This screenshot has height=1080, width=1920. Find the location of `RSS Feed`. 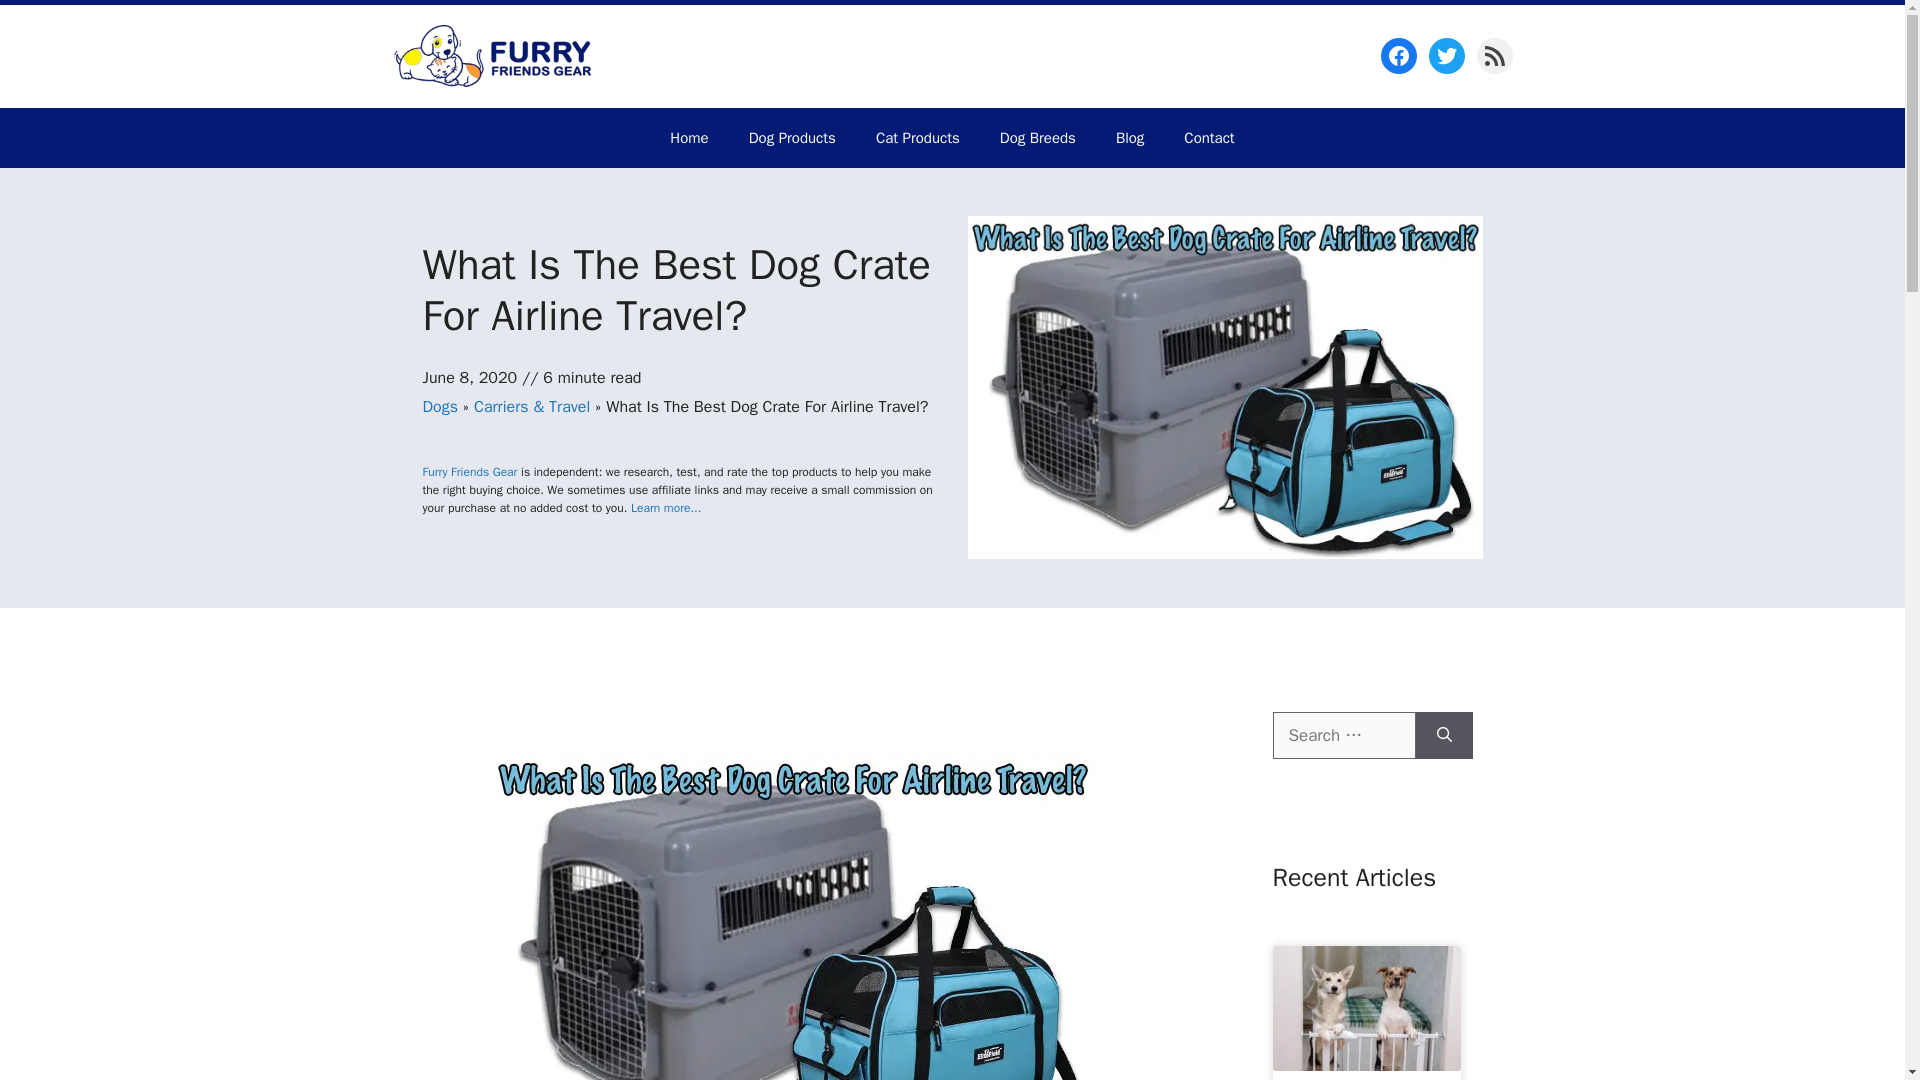

RSS Feed is located at coordinates (1494, 56).